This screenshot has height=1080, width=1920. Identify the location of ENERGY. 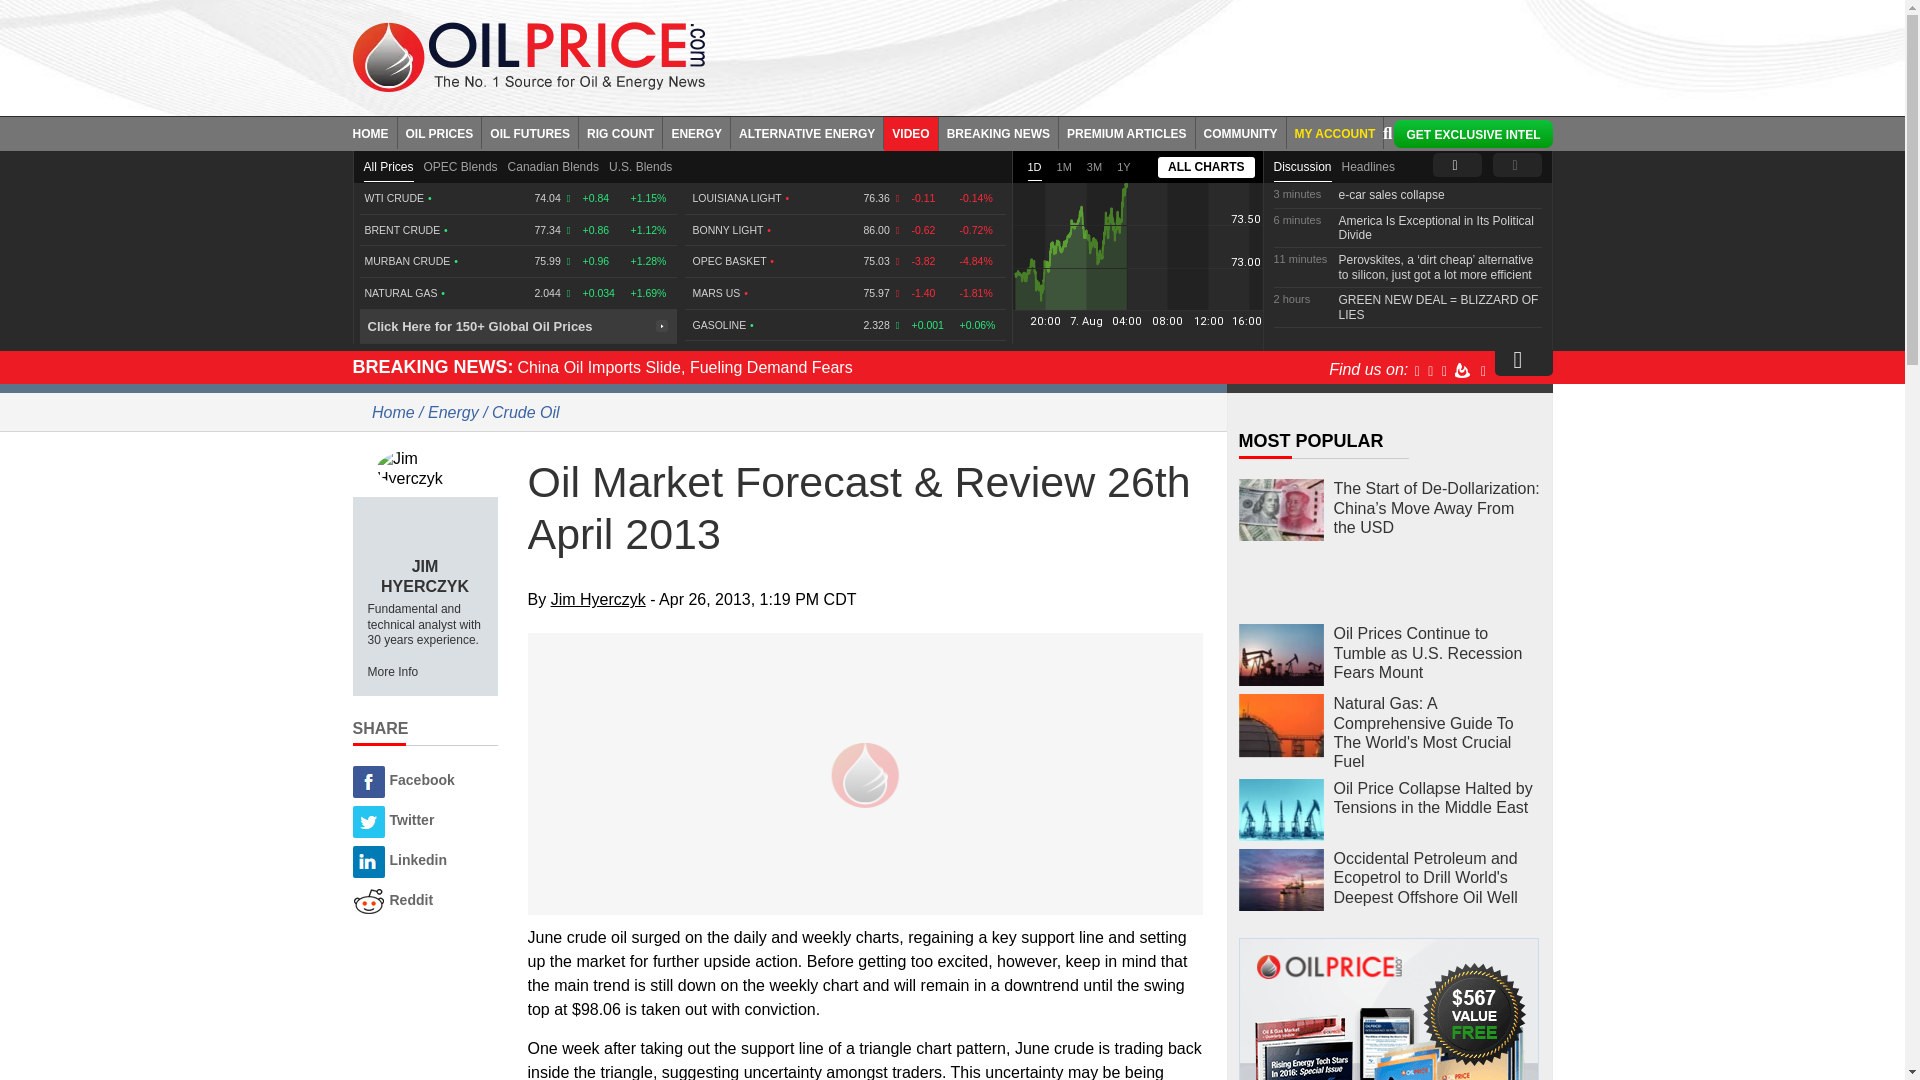
(696, 132).